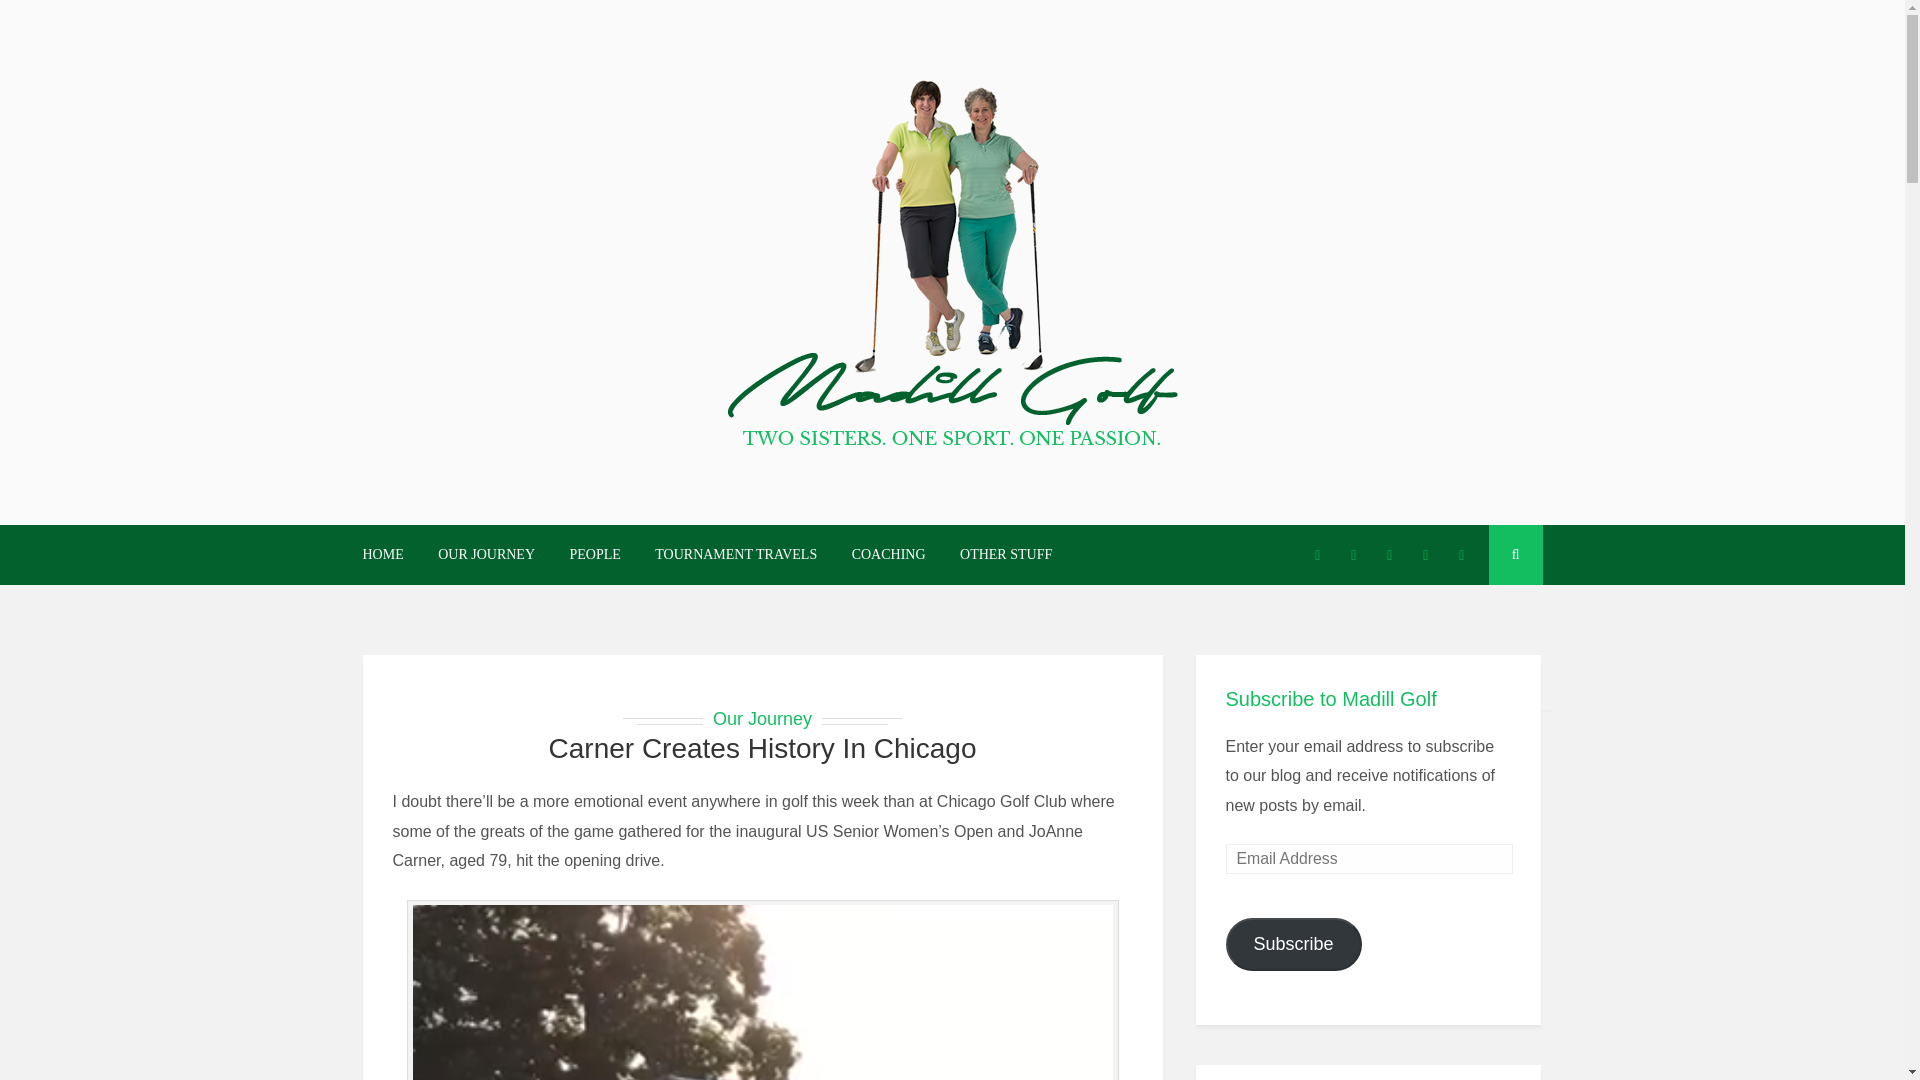 The image size is (1920, 1080). What do you see at coordinates (594, 556) in the screenshot?
I see `PEOPLE` at bounding box center [594, 556].